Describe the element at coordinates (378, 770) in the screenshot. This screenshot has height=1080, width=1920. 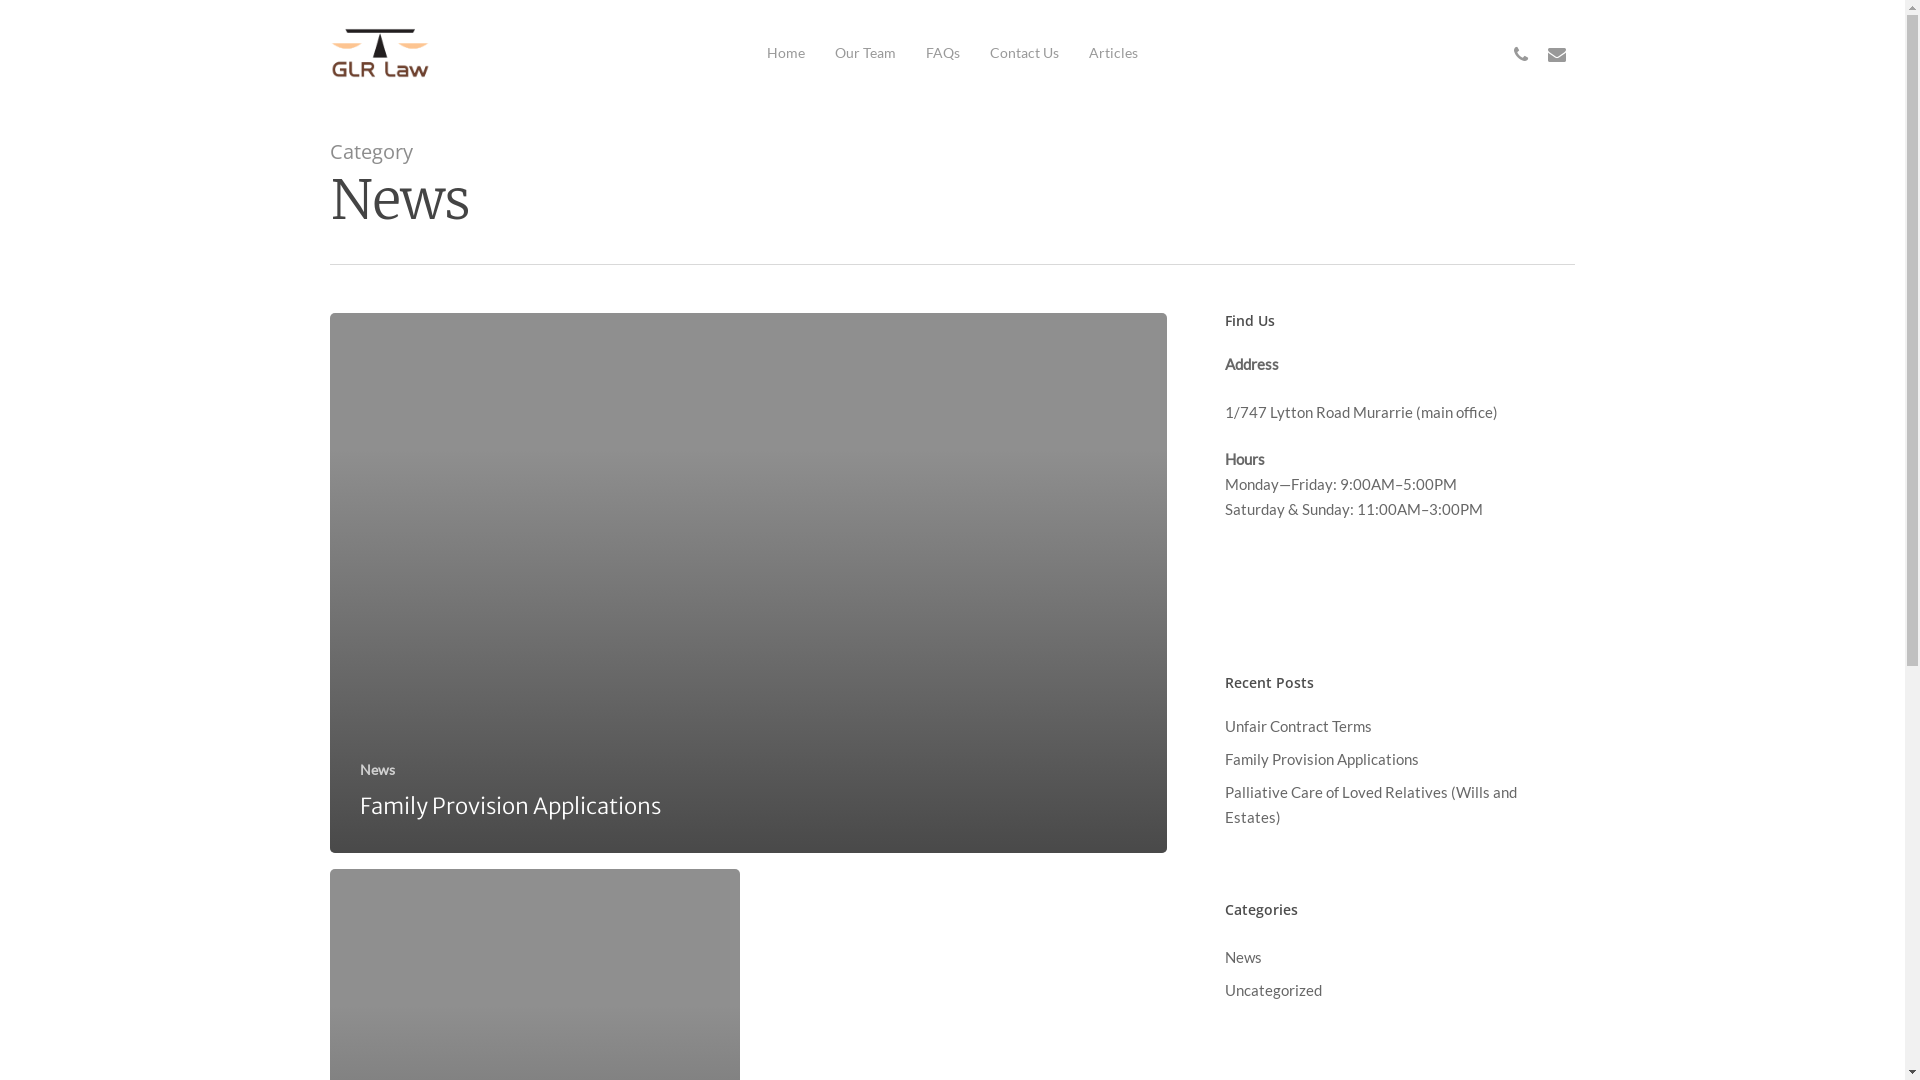
I see `News` at that location.